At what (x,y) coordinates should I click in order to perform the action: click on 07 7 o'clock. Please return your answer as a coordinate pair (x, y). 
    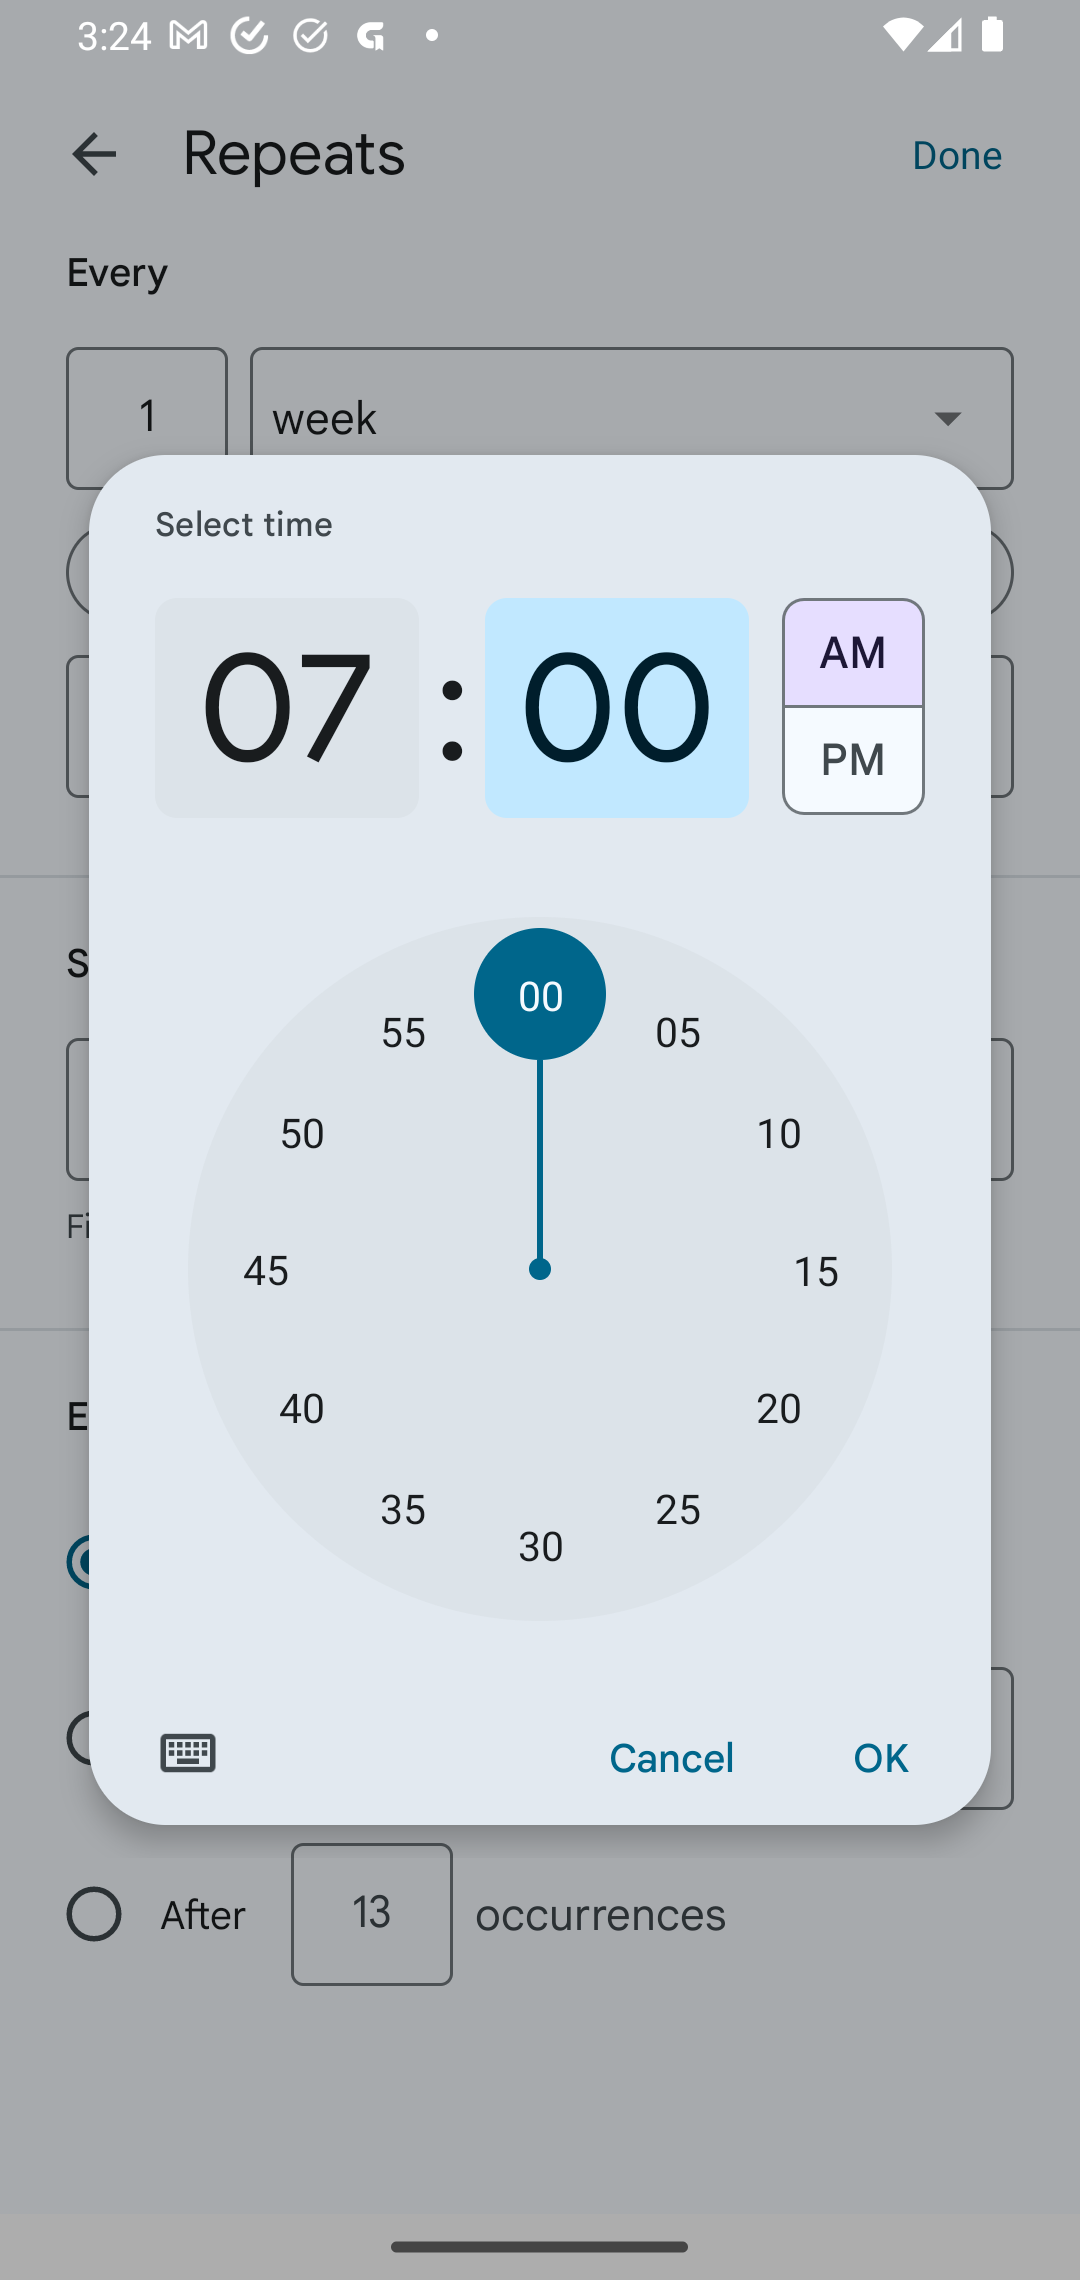
    Looking at the image, I should click on (287, 708).